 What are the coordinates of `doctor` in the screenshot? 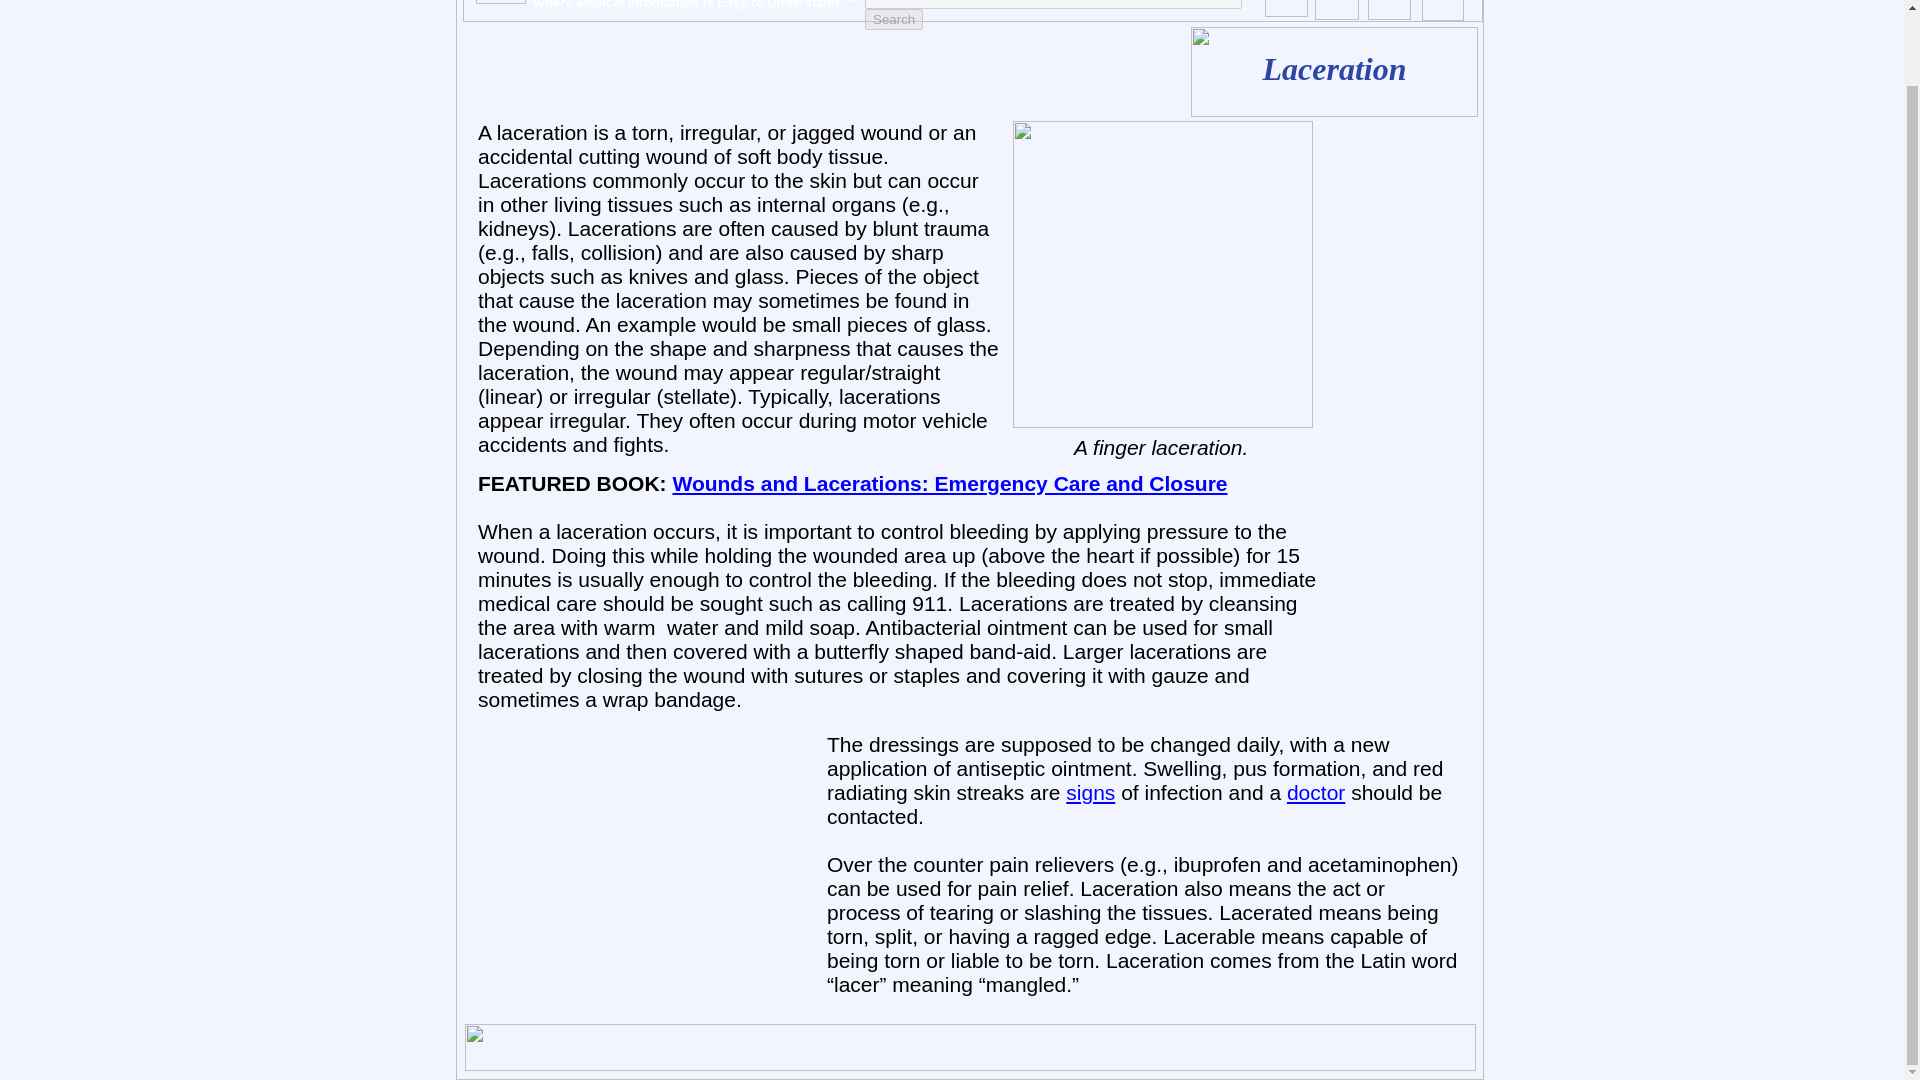 It's located at (1316, 792).